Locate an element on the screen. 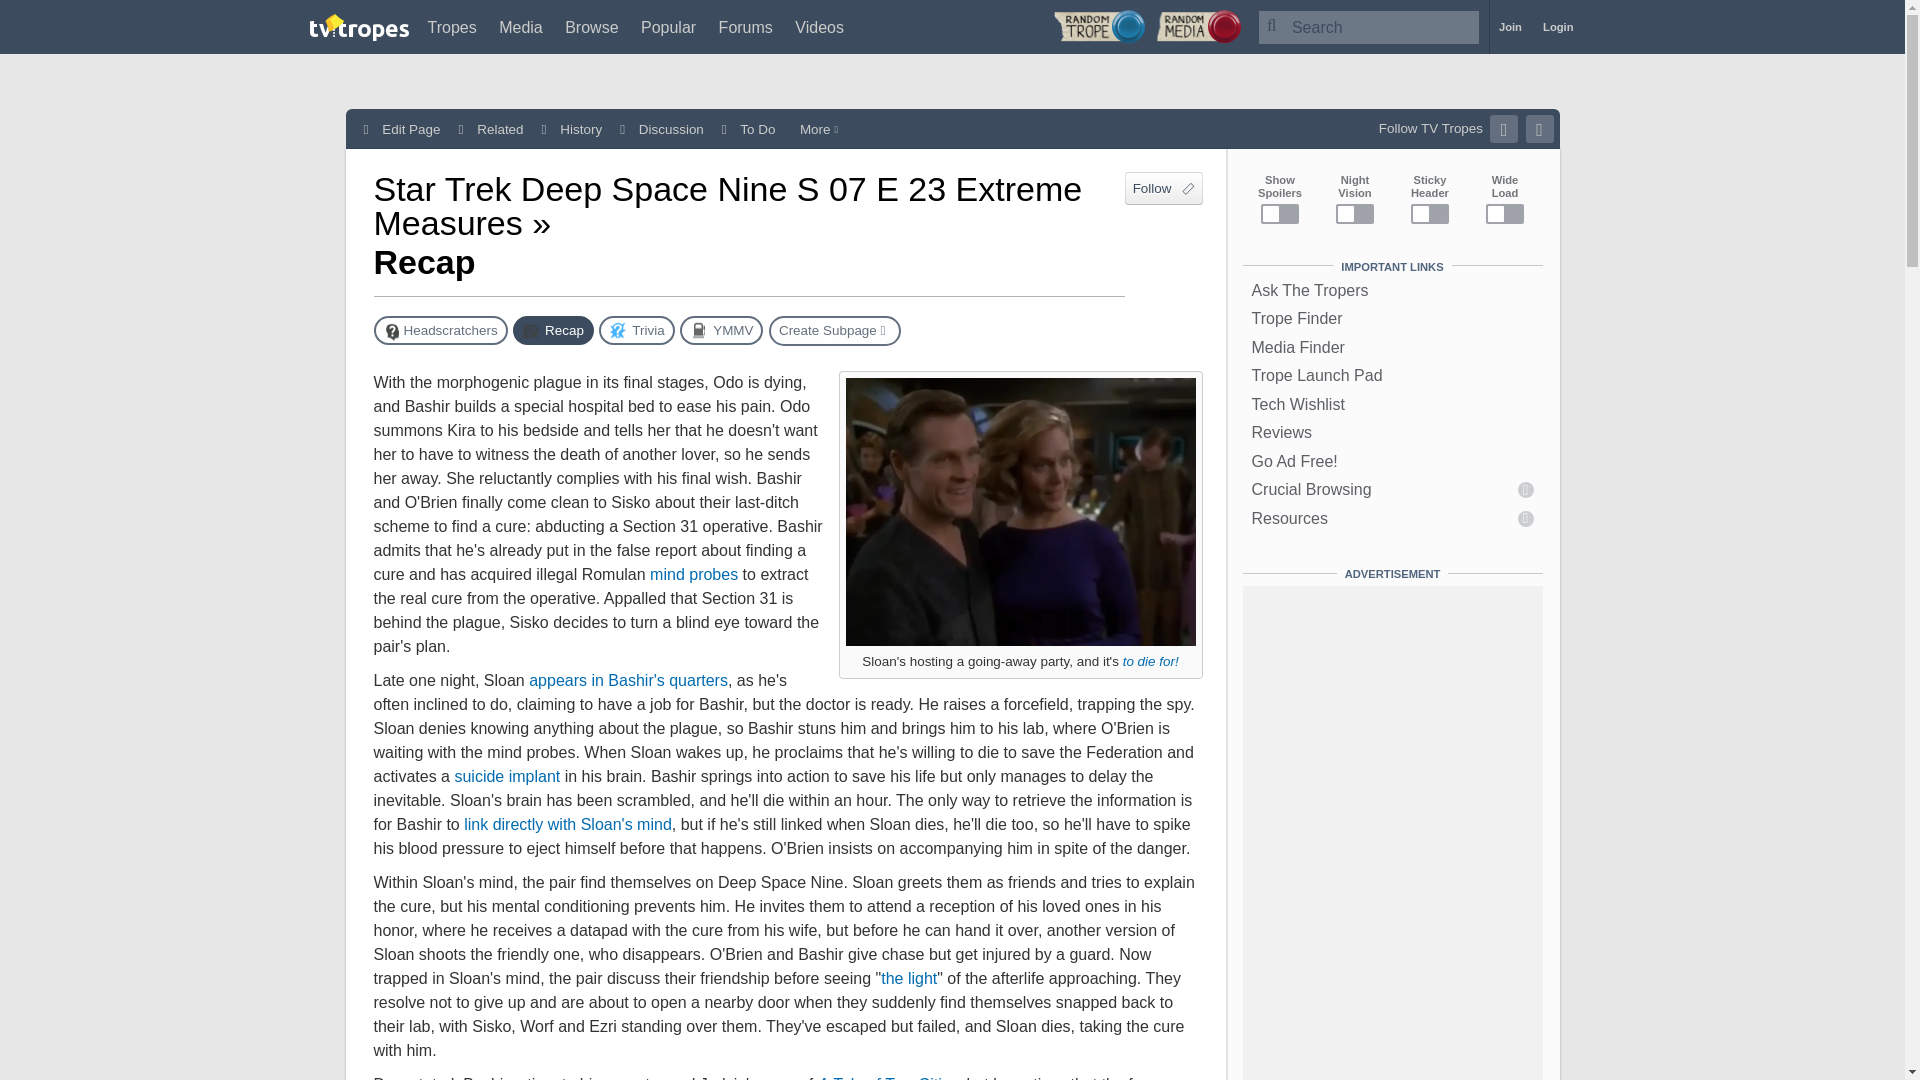 Image resolution: width=1920 pixels, height=1080 pixels. Tropes is located at coordinates (452, 27).